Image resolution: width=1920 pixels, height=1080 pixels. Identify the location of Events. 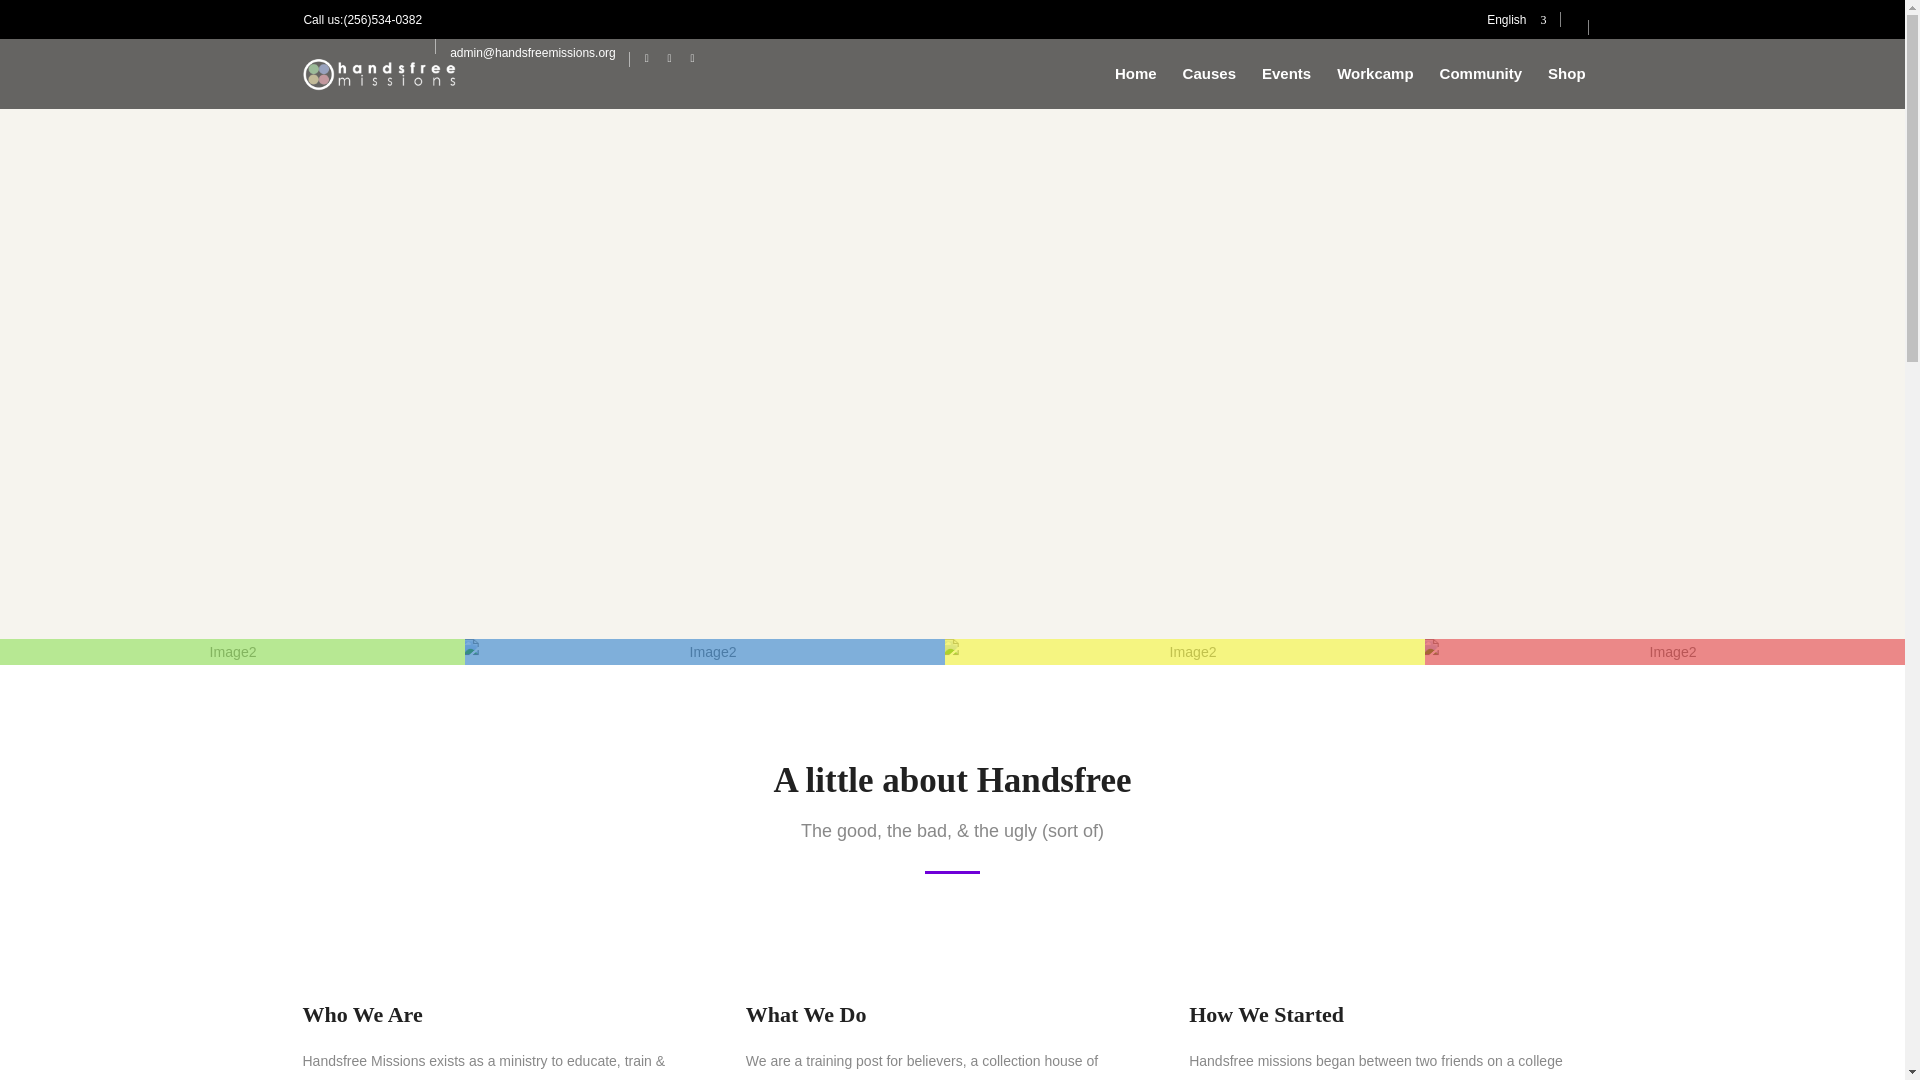
(1286, 73).